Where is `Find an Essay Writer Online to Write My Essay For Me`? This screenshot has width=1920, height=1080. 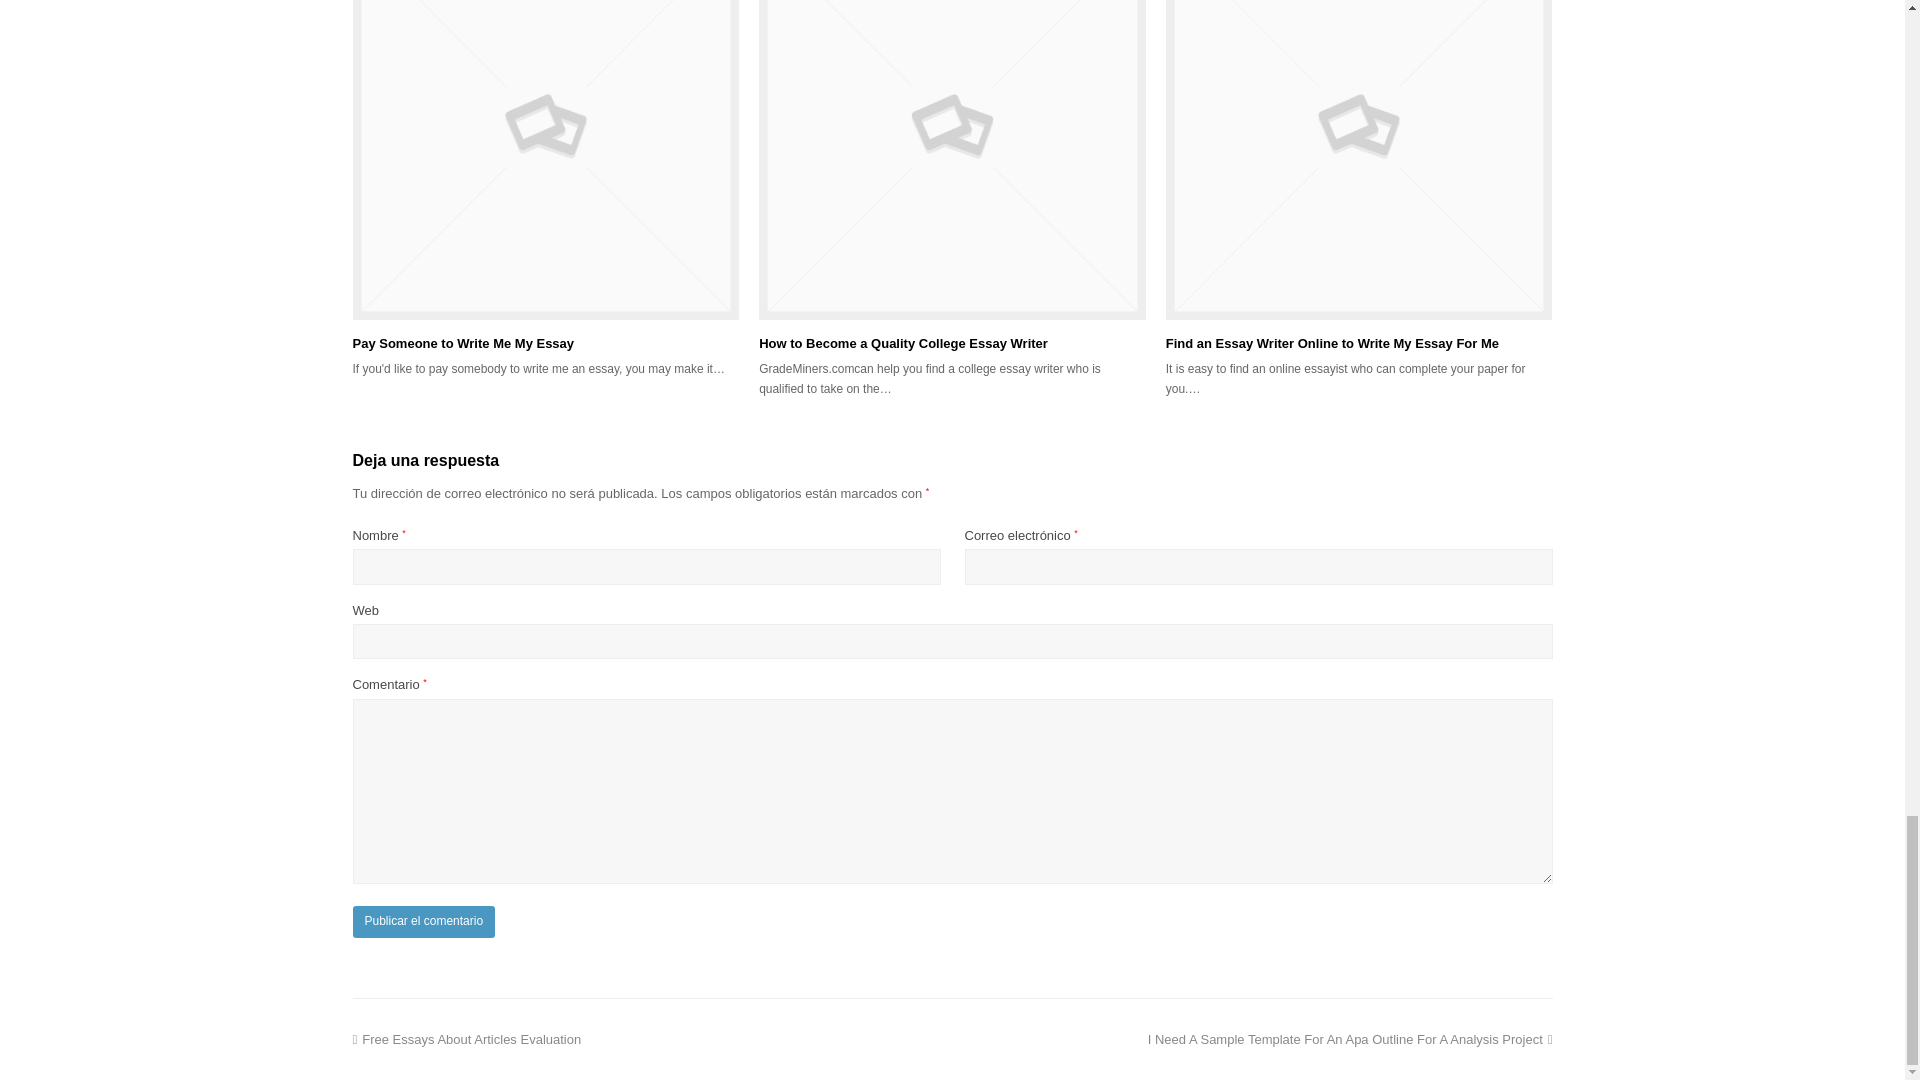 Find an Essay Writer Online to Write My Essay For Me is located at coordinates (903, 343).